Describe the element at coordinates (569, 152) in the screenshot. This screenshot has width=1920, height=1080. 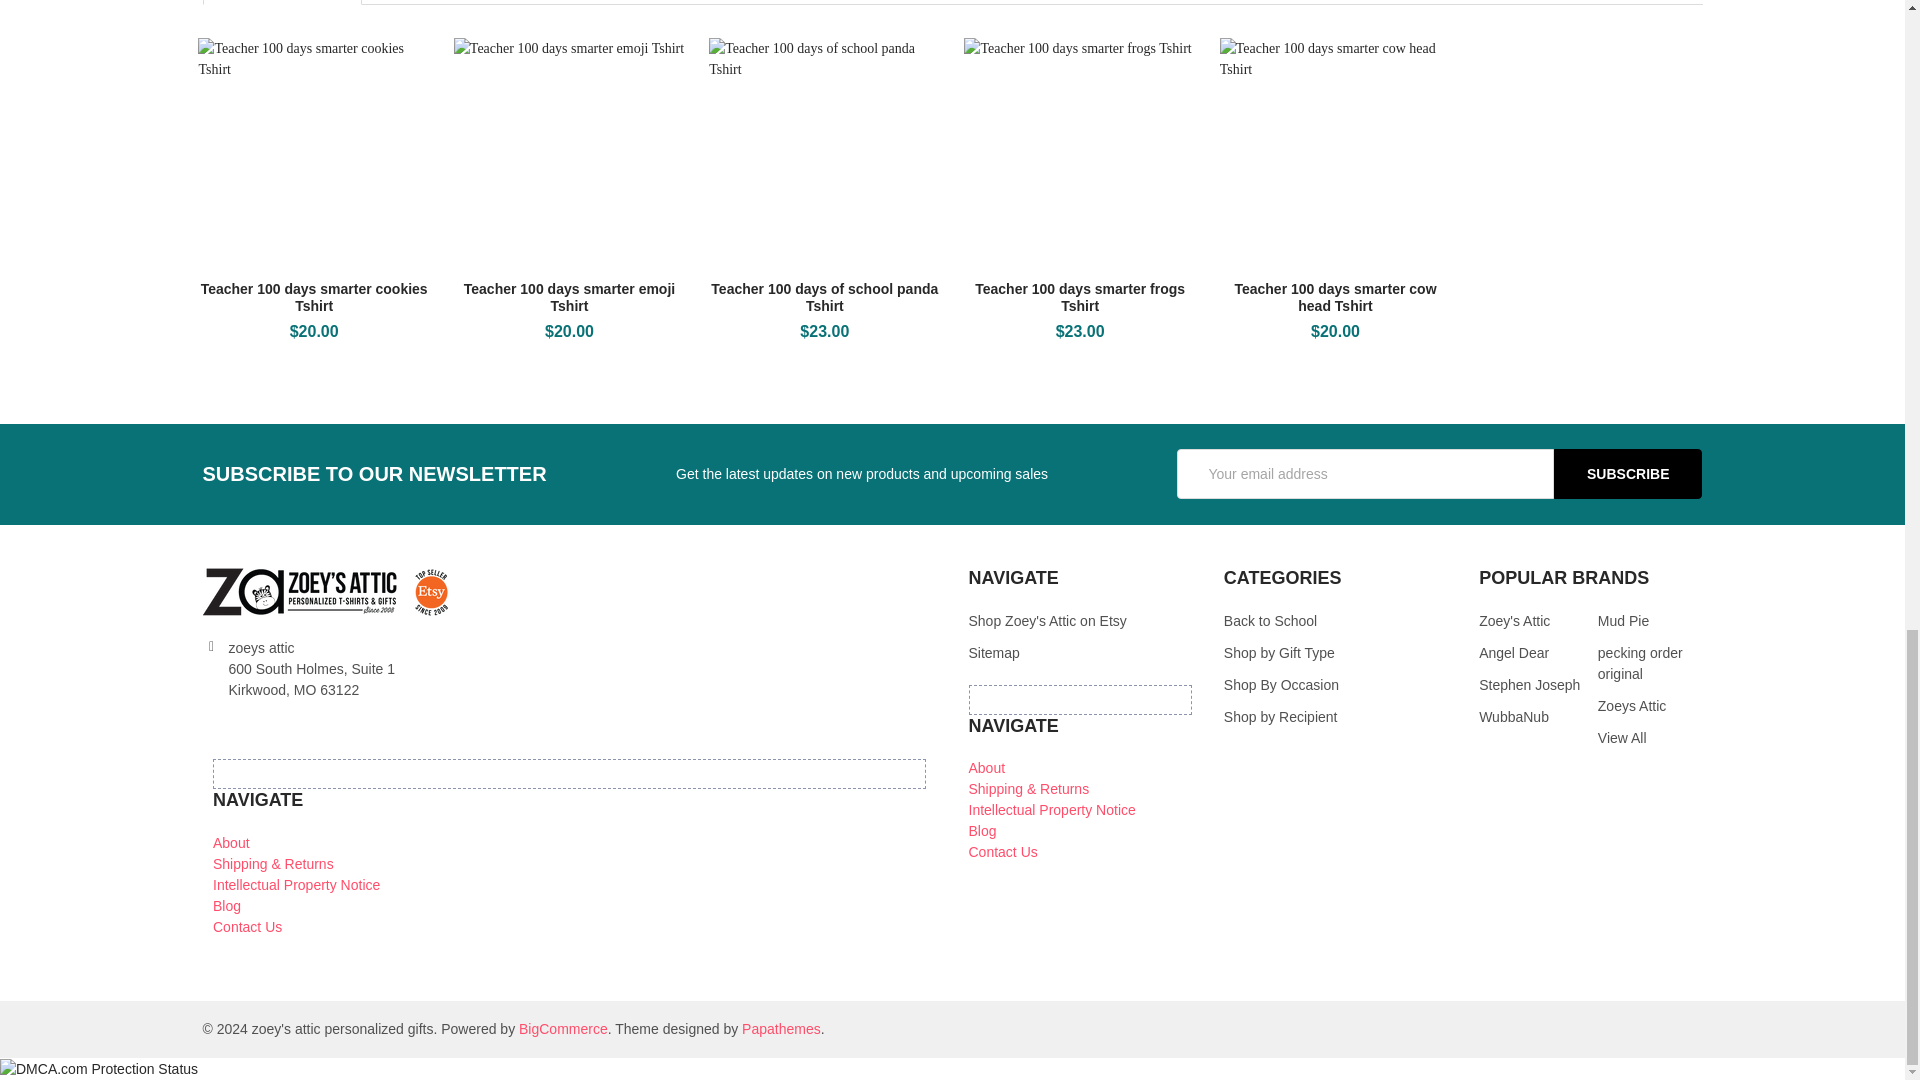
I see `Teacher 100 days smarter emoji Tshirt` at that location.